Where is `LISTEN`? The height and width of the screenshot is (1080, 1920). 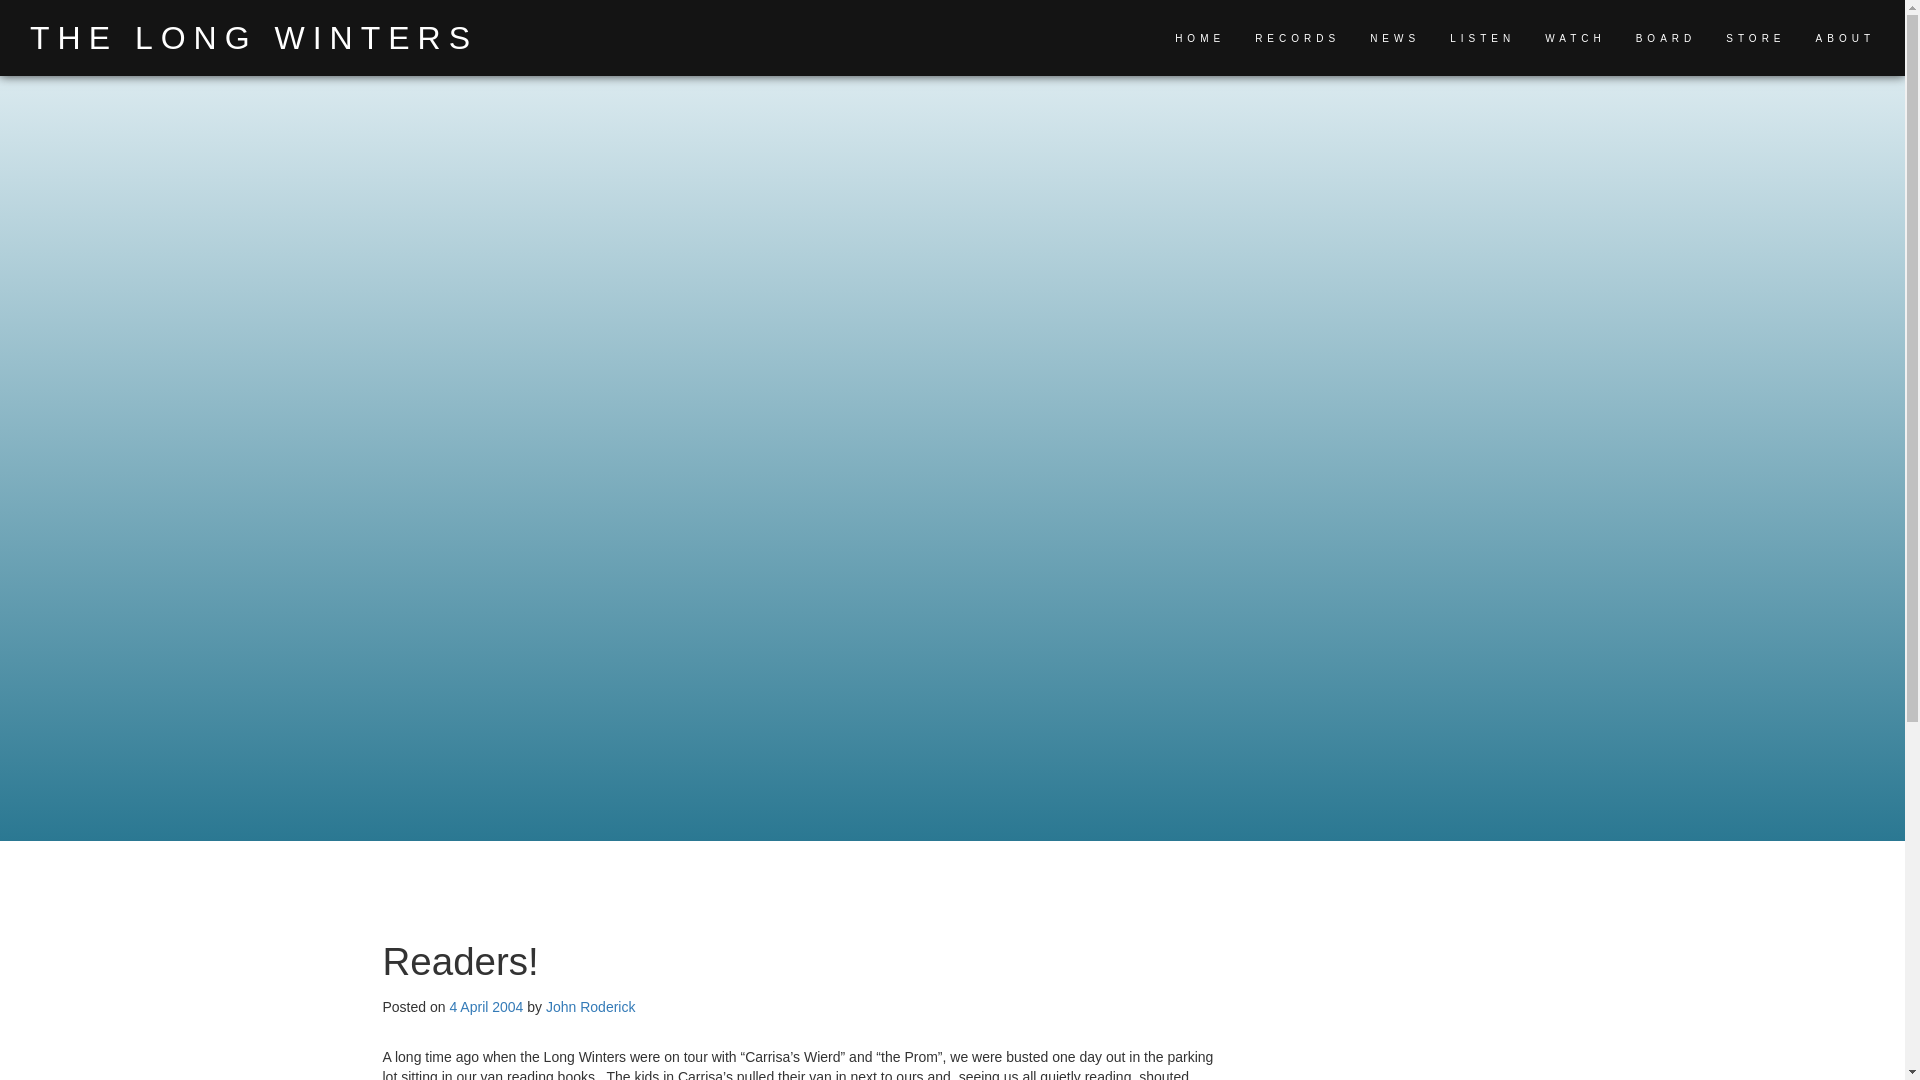 LISTEN is located at coordinates (1482, 38).